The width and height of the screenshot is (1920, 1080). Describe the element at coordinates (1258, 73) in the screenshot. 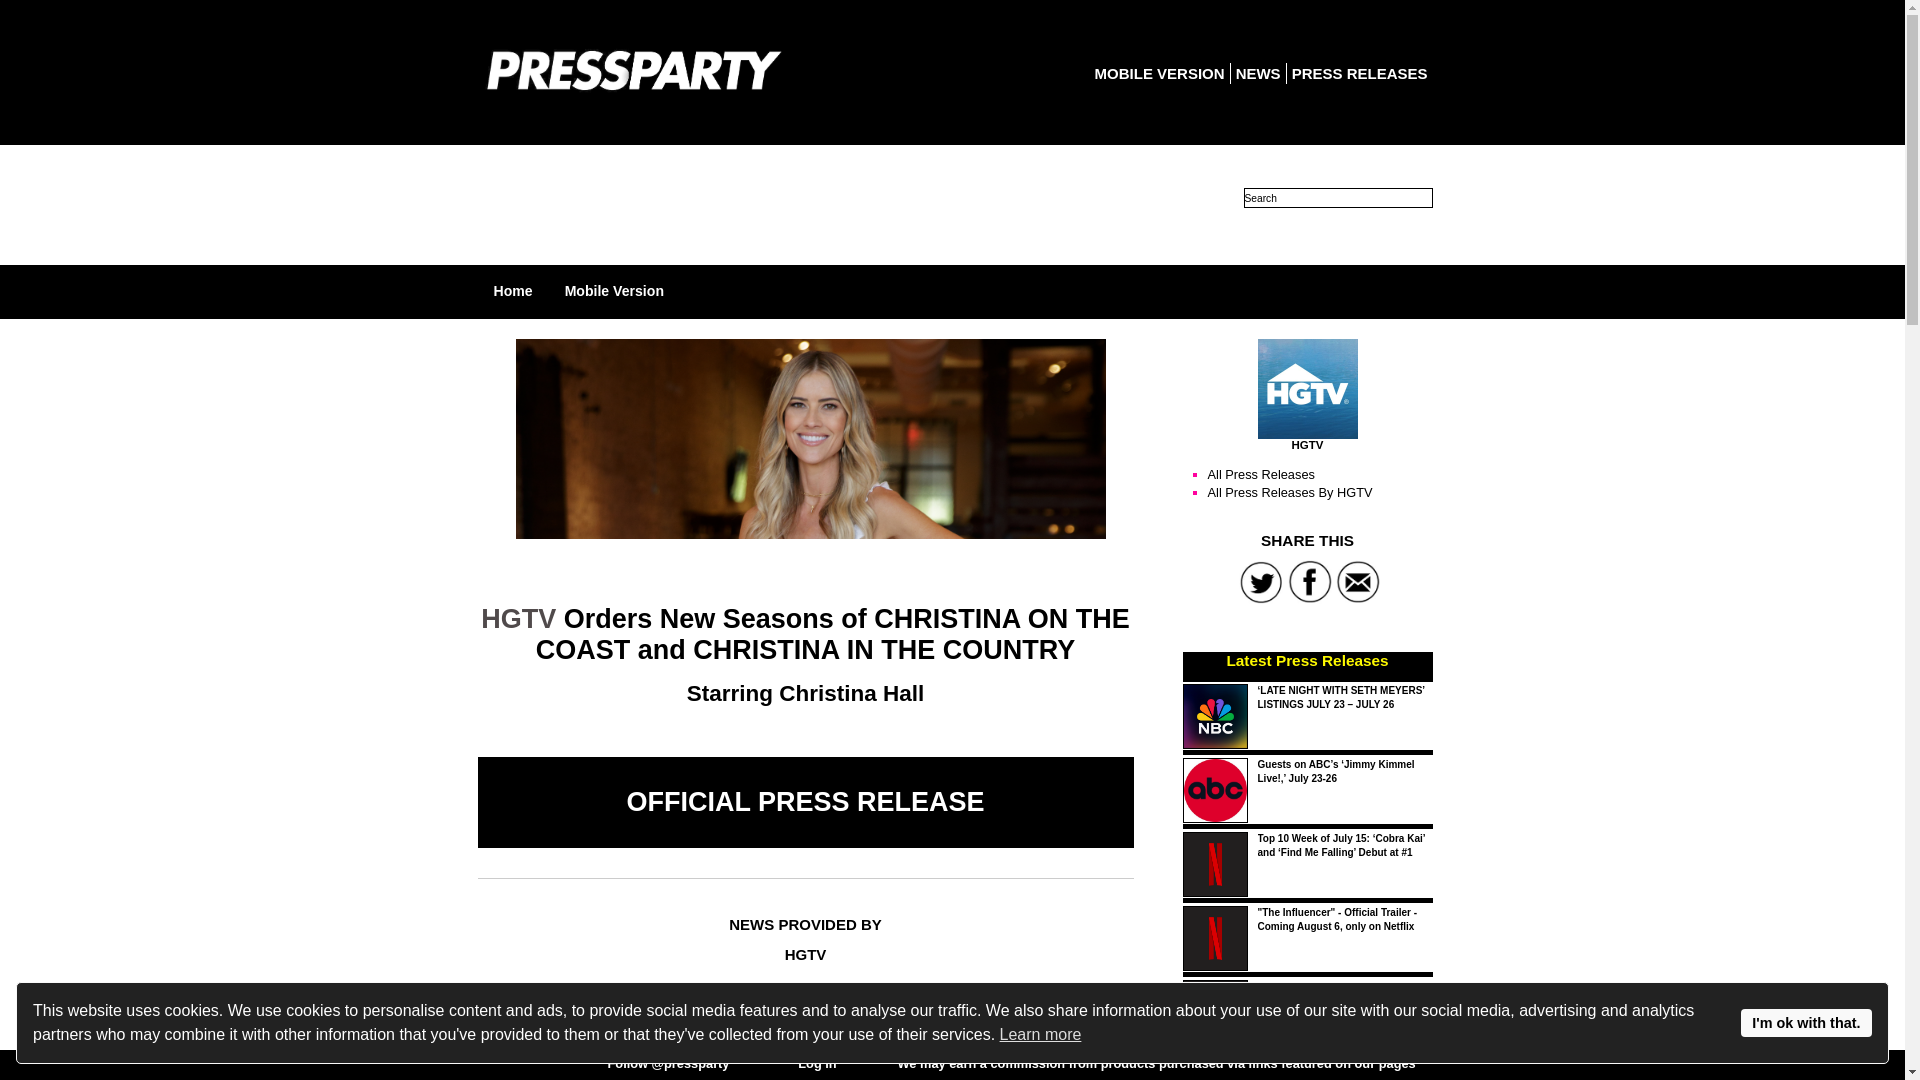

I see `NEWS` at that location.